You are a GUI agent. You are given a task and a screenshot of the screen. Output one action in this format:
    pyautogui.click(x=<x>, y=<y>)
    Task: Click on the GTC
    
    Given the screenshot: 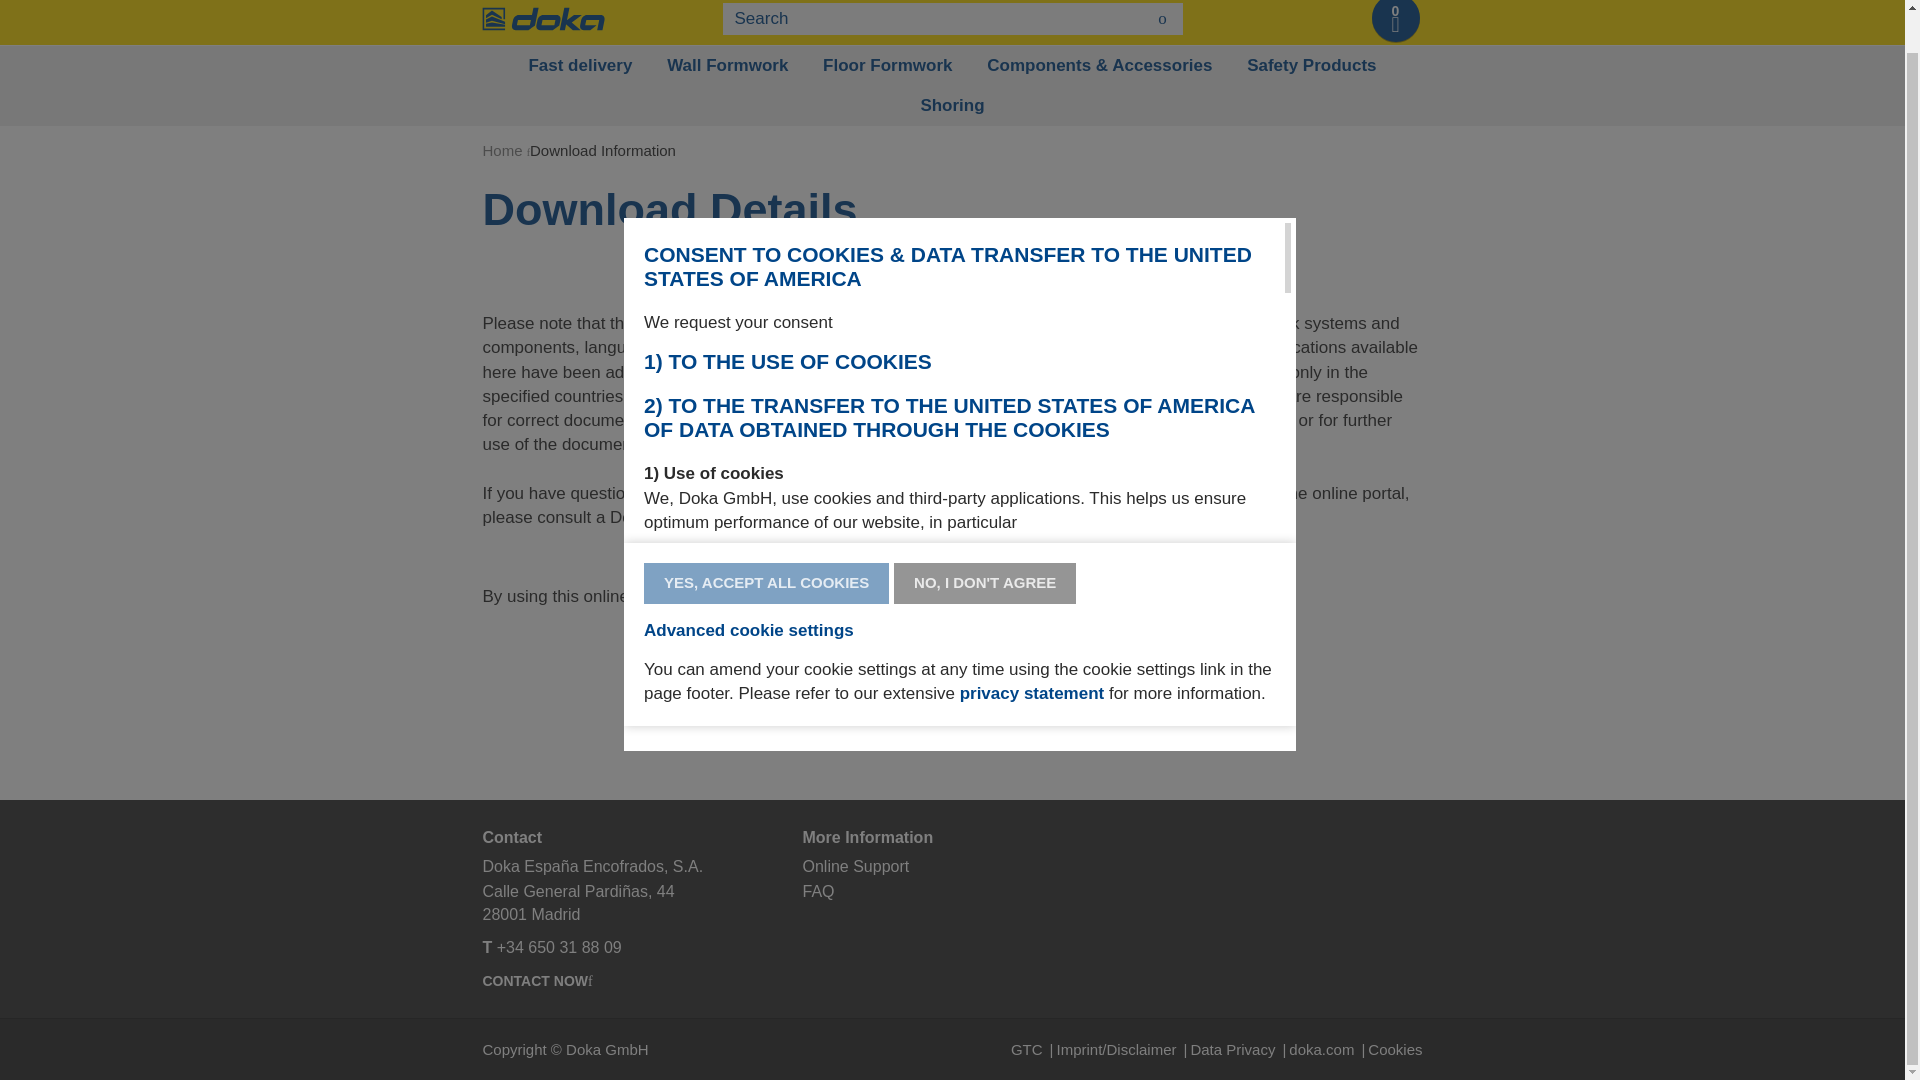 What is the action you would take?
    pyautogui.click(x=1034, y=1050)
    